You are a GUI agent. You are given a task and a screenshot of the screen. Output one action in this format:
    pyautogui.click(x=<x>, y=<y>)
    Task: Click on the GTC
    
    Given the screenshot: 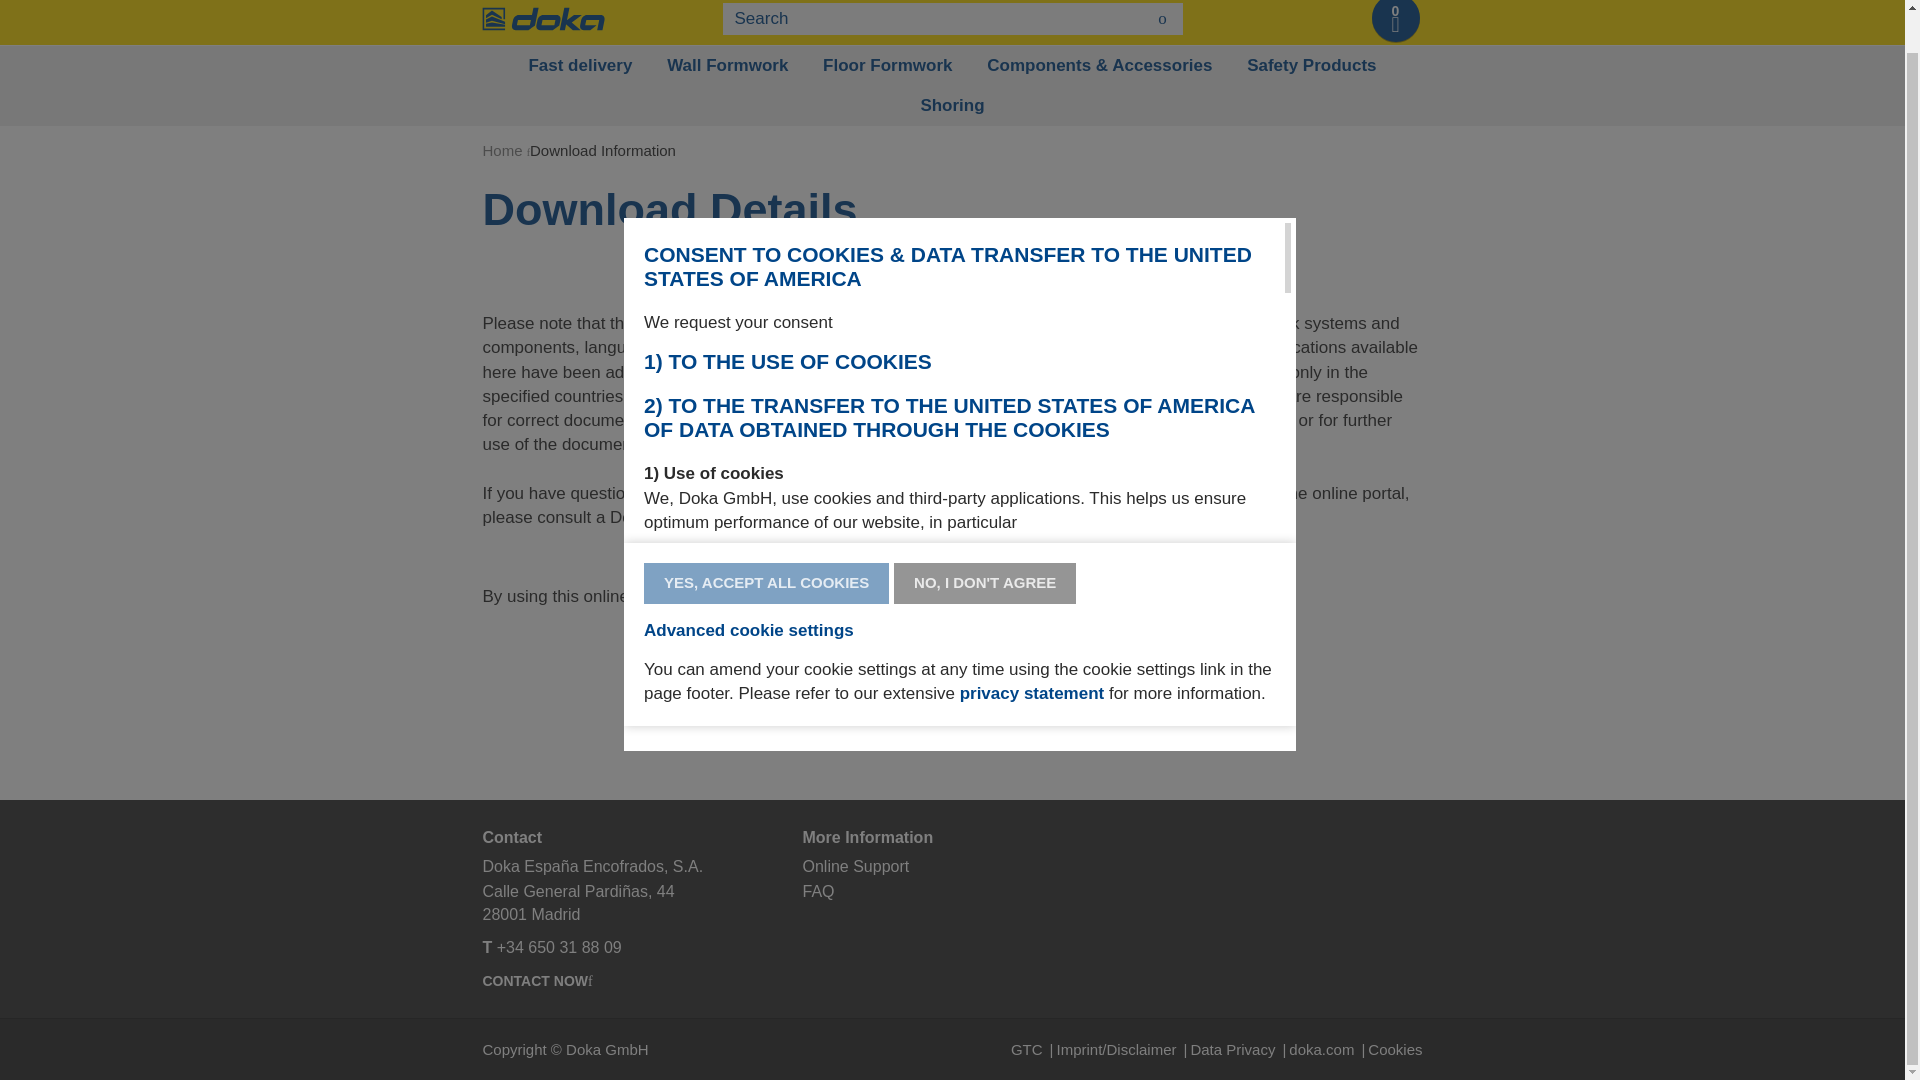 What is the action you would take?
    pyautogui.click(x=1034, y=1050)
    